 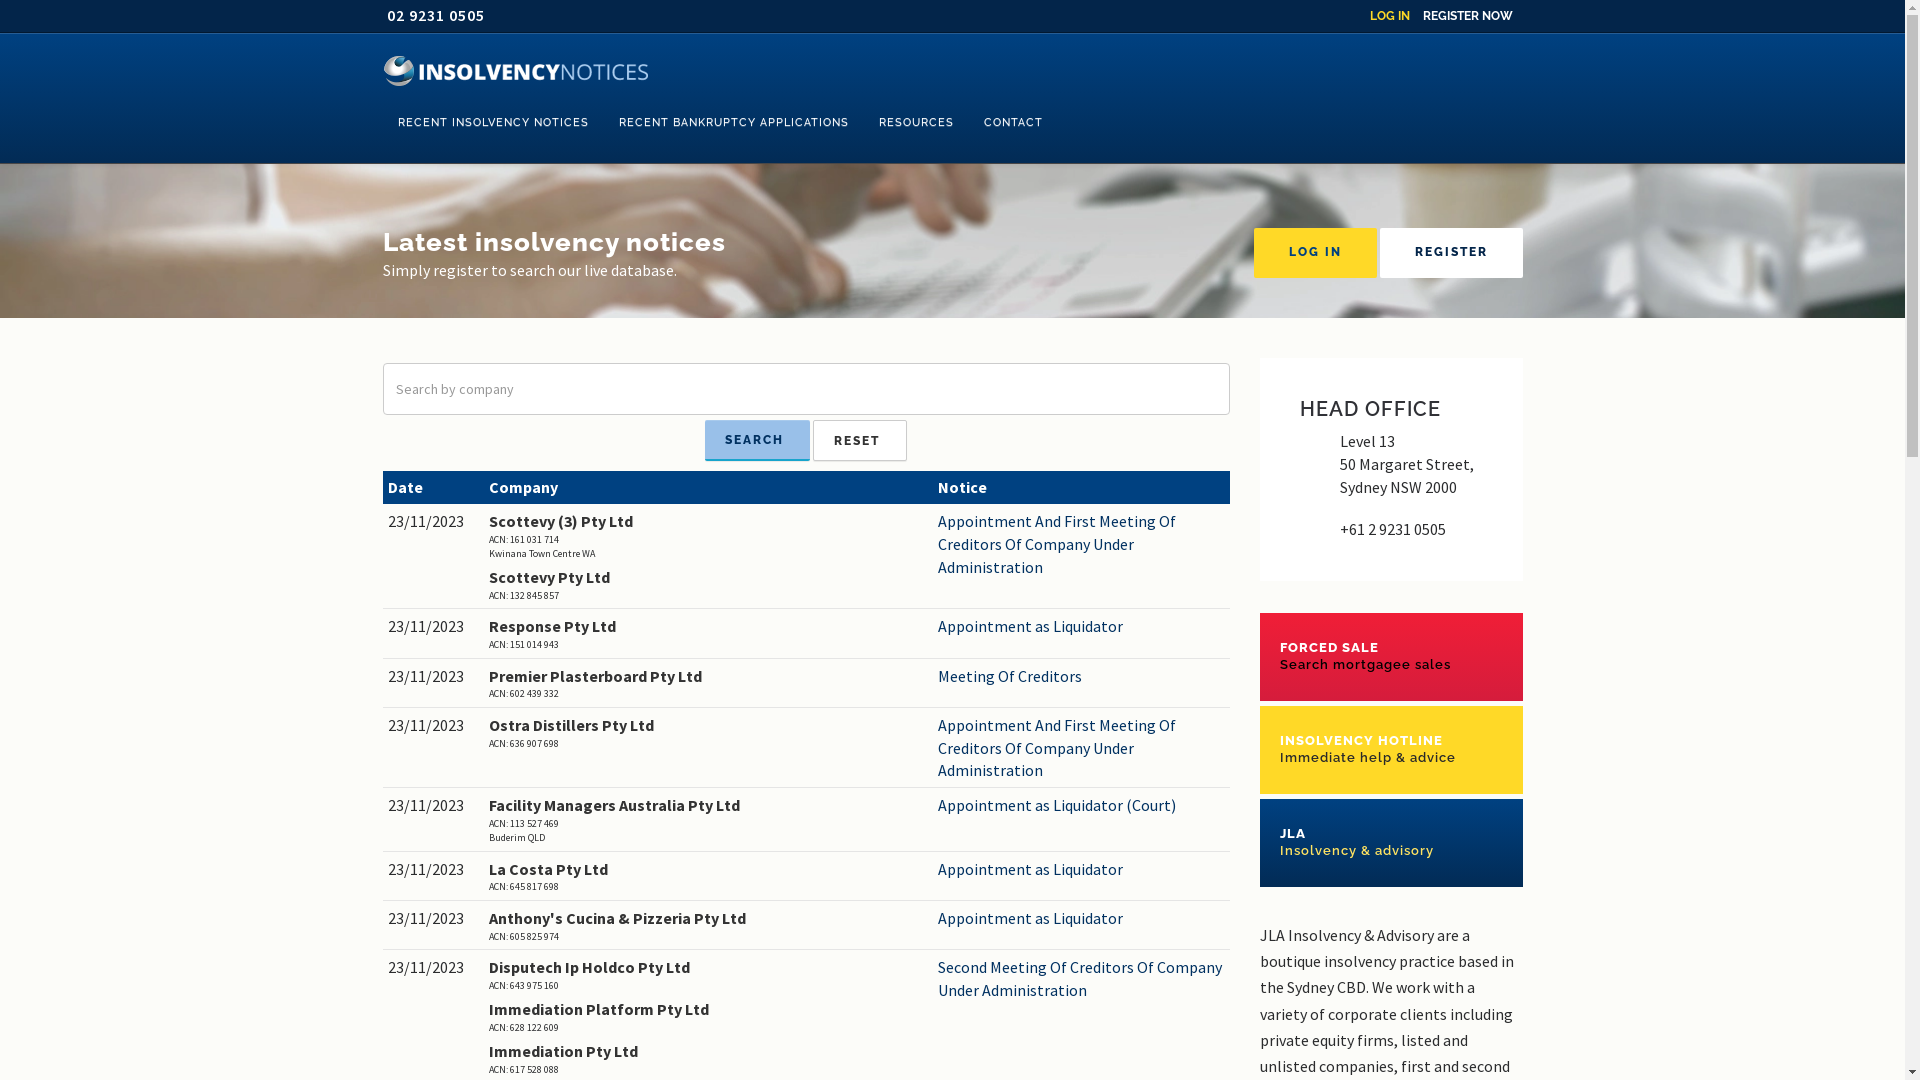 What do you see at coordinates (1082, 979) in the screenshot?
I see `Second Meeting Of Creditors Of Company Under Administration` at bounding box center [1082, 979].